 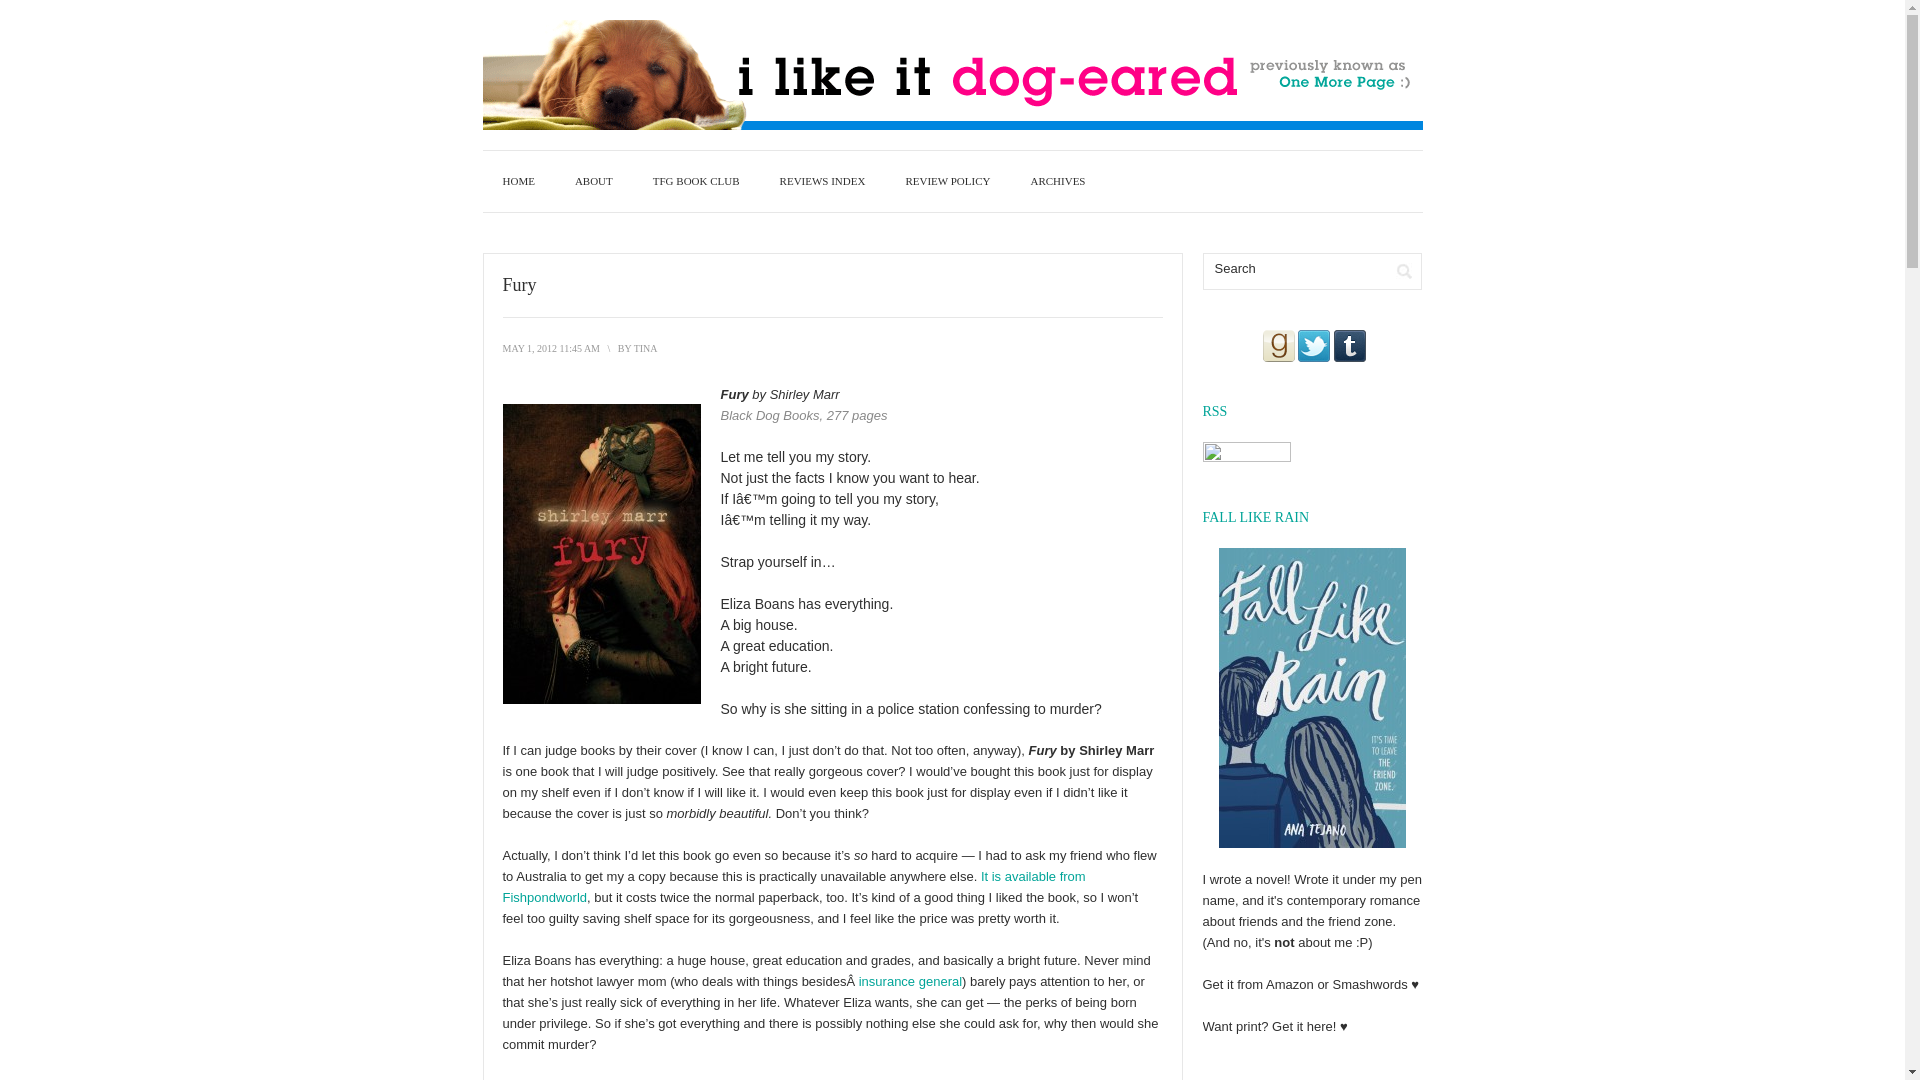 What do you see at coordinates (1370, 984) in the screenshot?
I see `Smashwords` at bounding box center [1370, 984].